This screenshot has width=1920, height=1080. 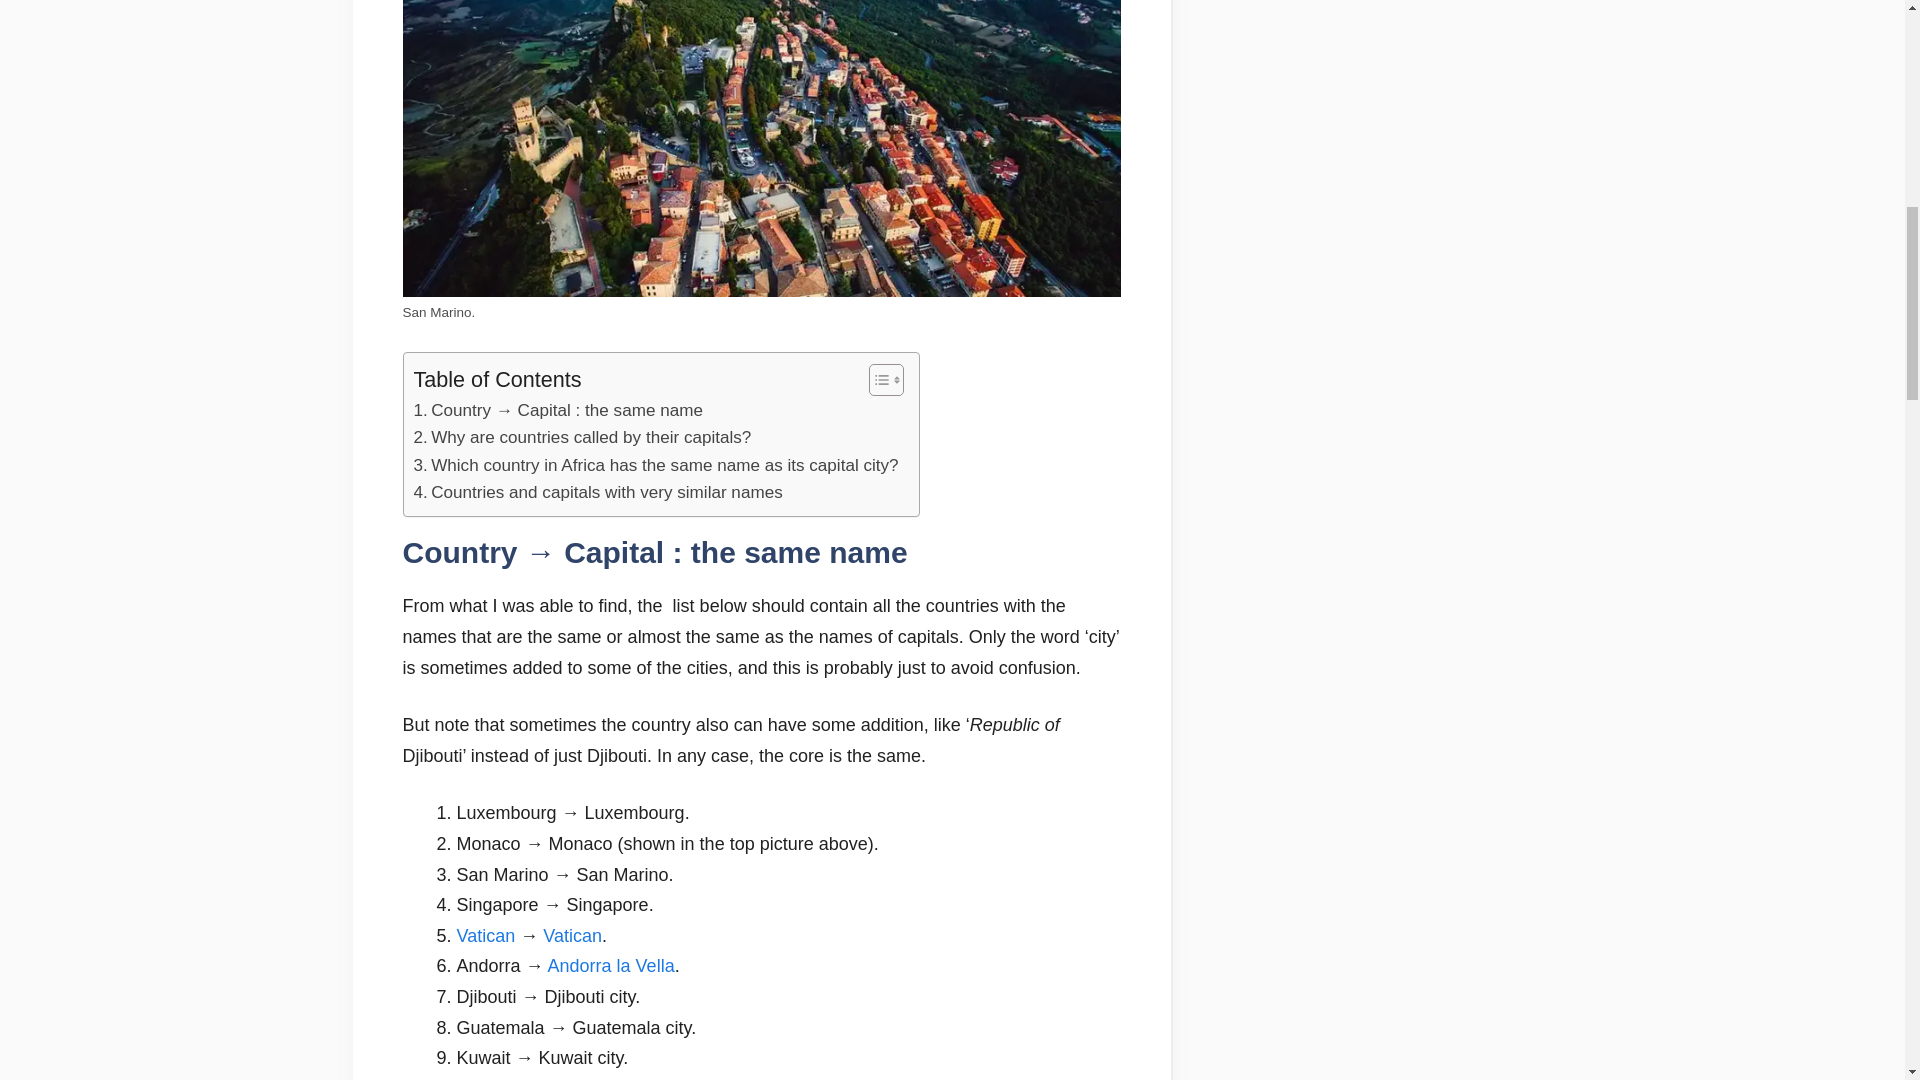 I want to click on Why are countries called by their capitals?, so click(x=583, y=438).